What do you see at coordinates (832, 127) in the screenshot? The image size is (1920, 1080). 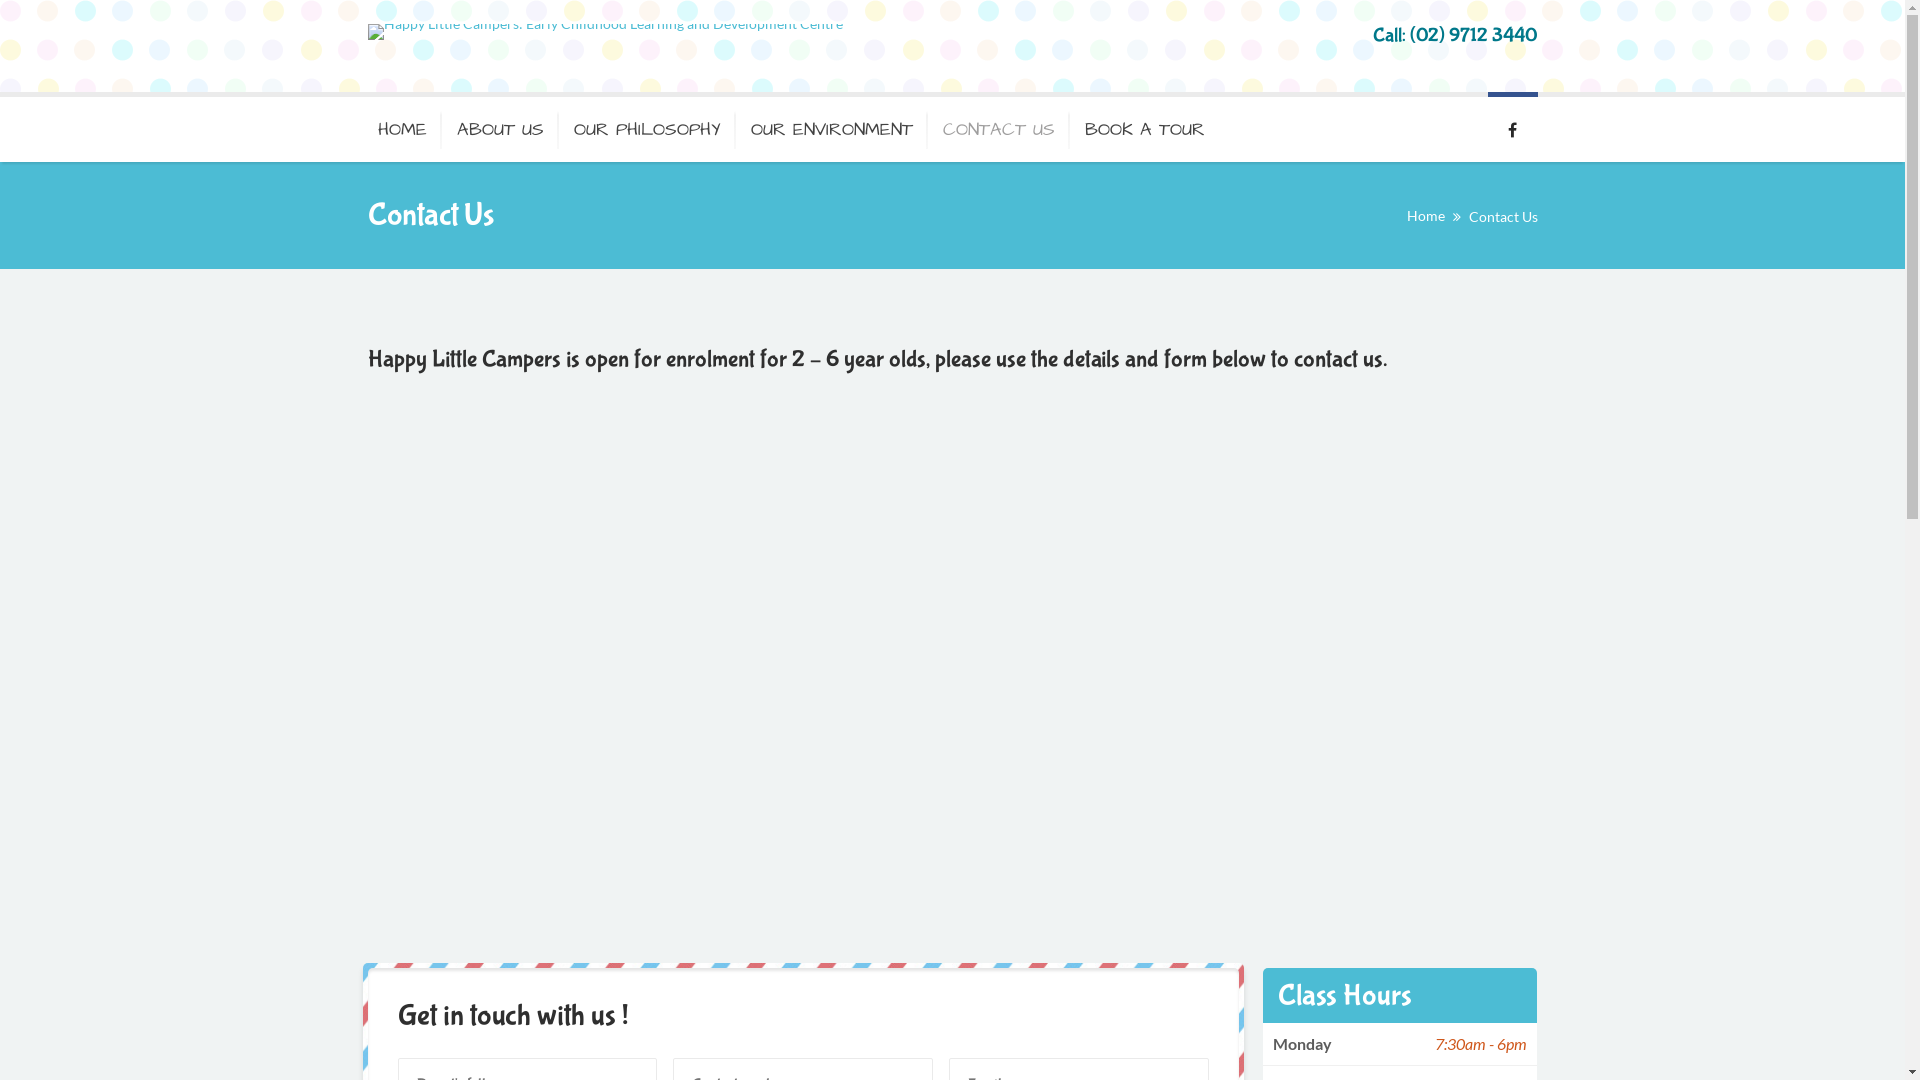 I see `OUR ENVIRONMENT` at bounding box center [832, 127].